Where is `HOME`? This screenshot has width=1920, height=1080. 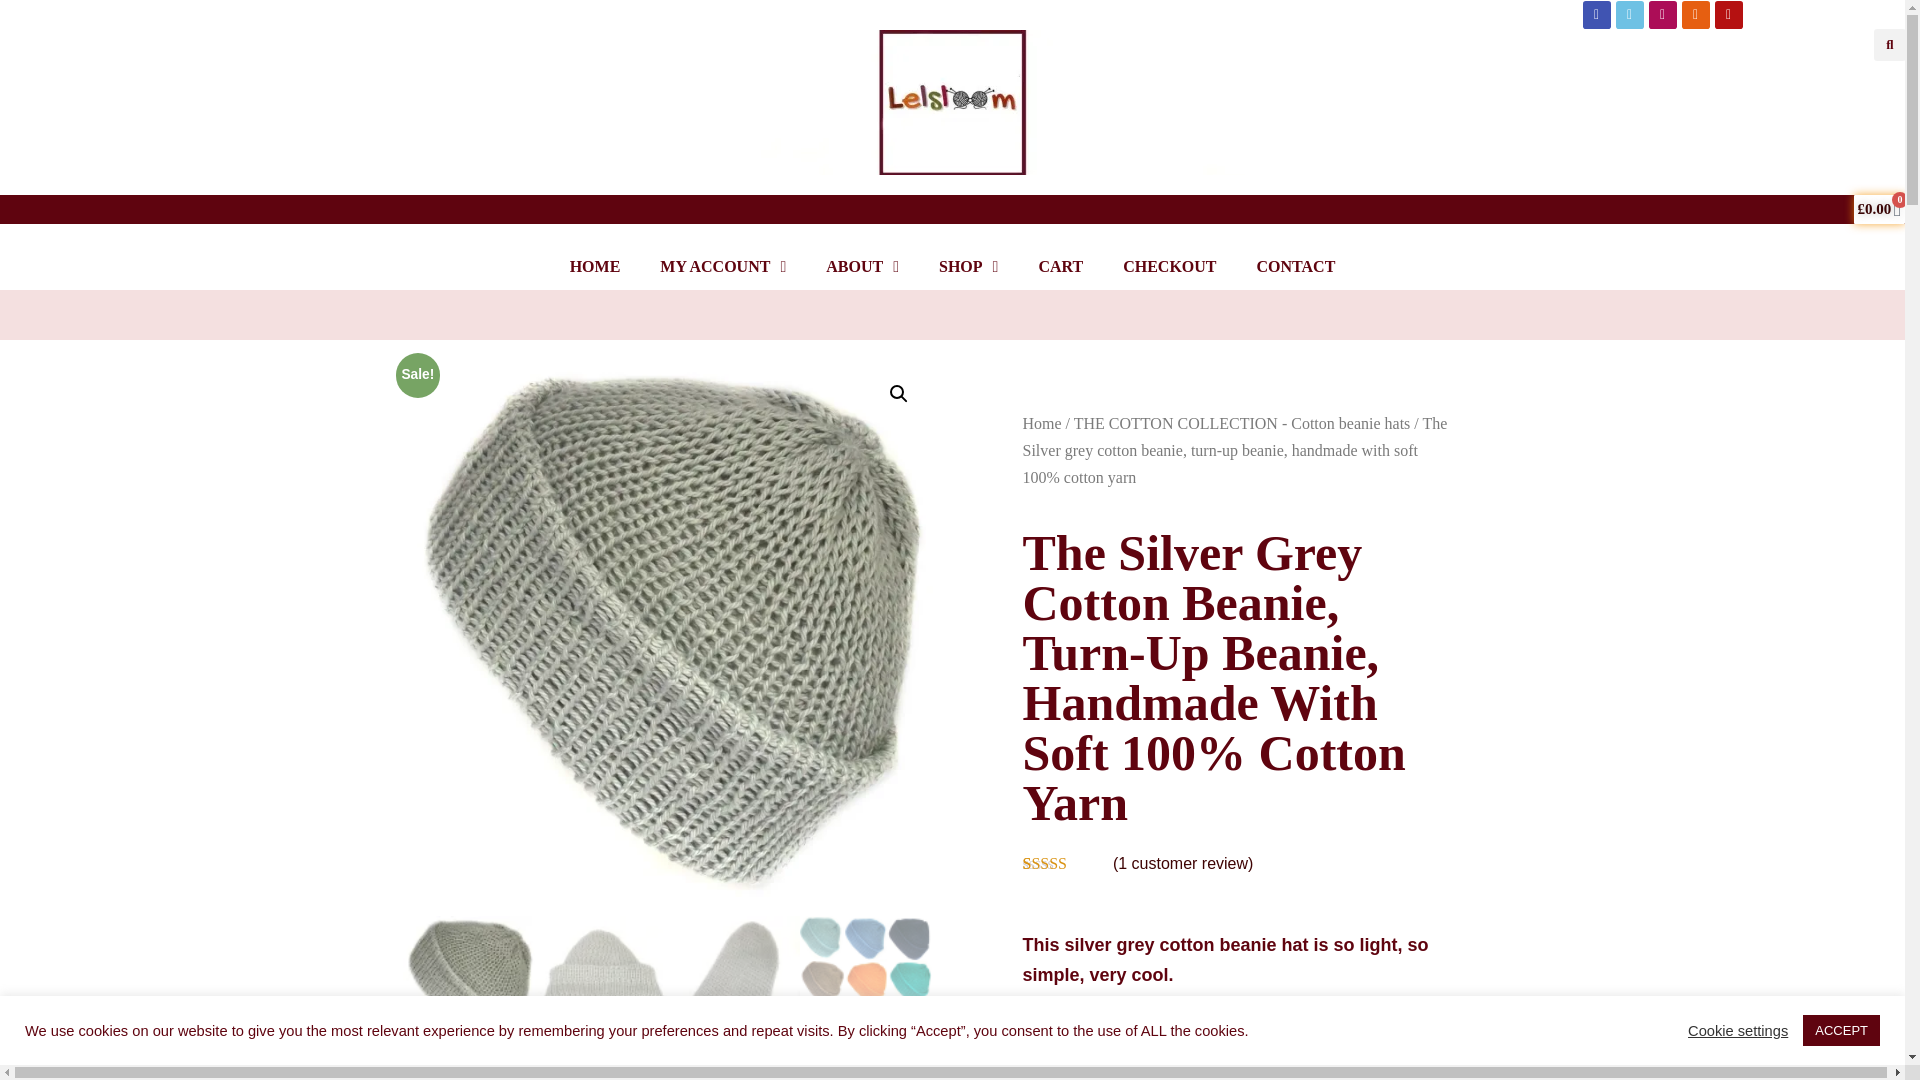 HOME is located at coordinates (595, 267).